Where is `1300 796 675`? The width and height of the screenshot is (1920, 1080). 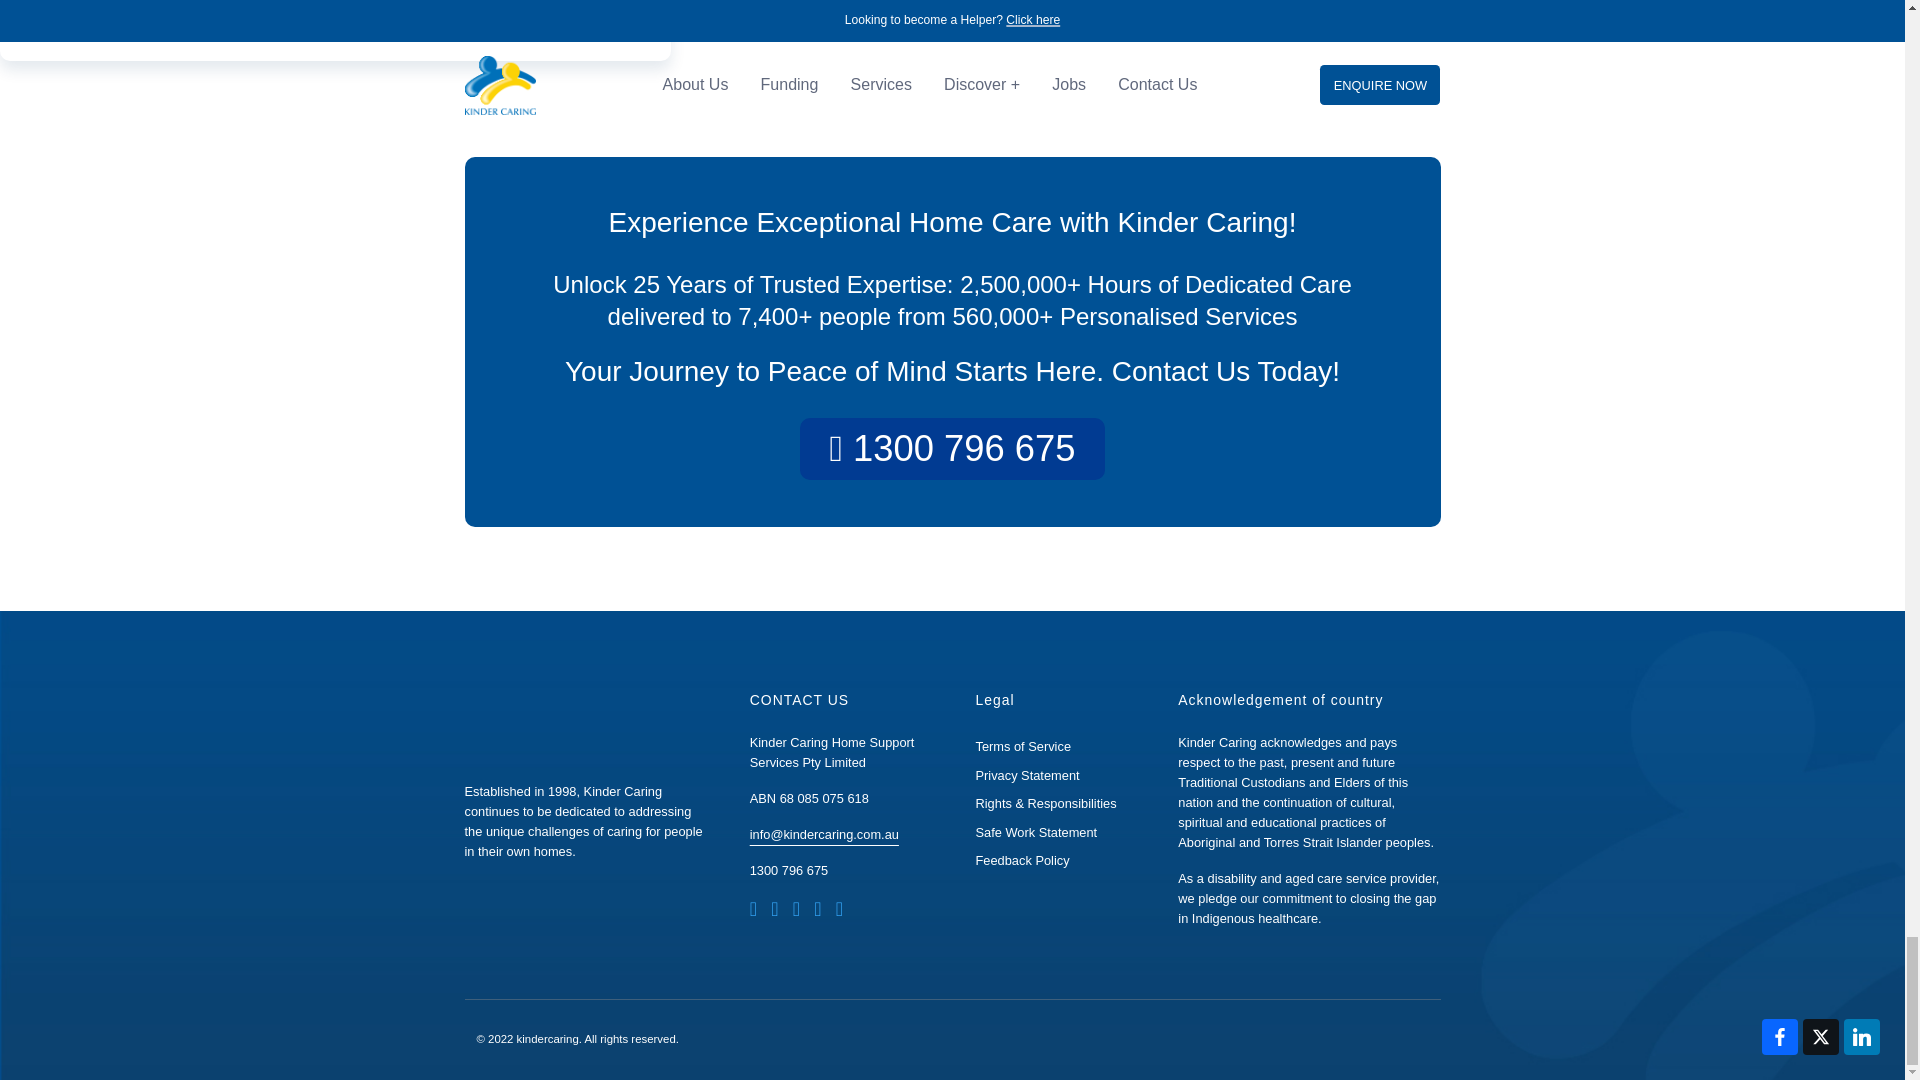
1300 796 675 is located at coordinates (952, 448).